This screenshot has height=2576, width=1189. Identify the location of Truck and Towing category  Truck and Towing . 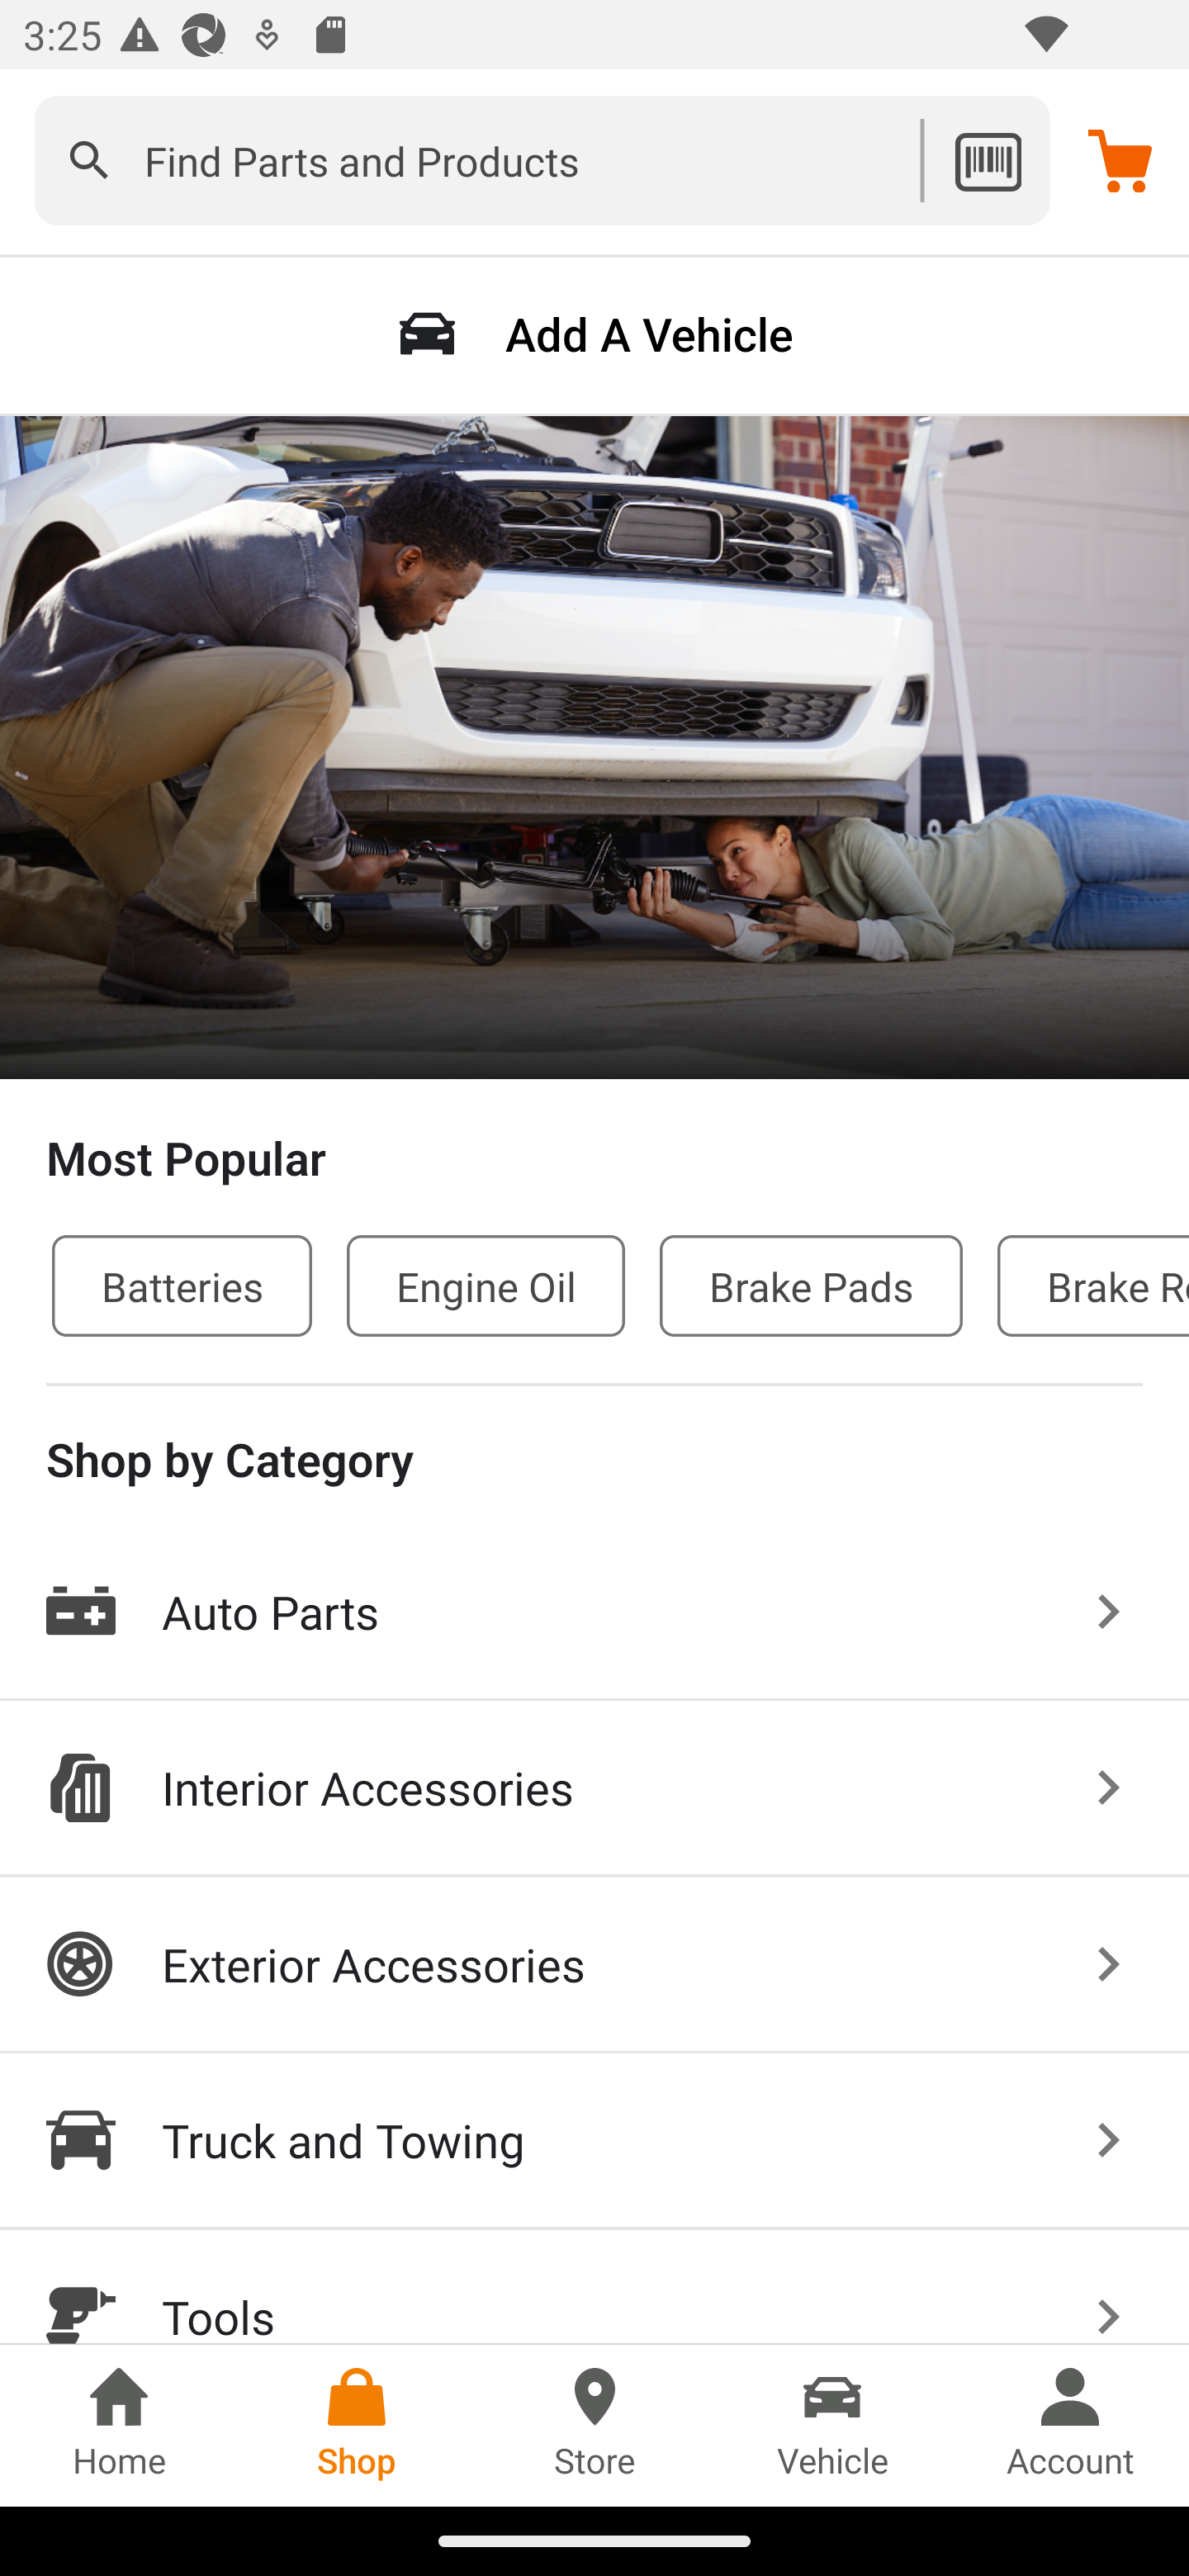
(594, 2142).